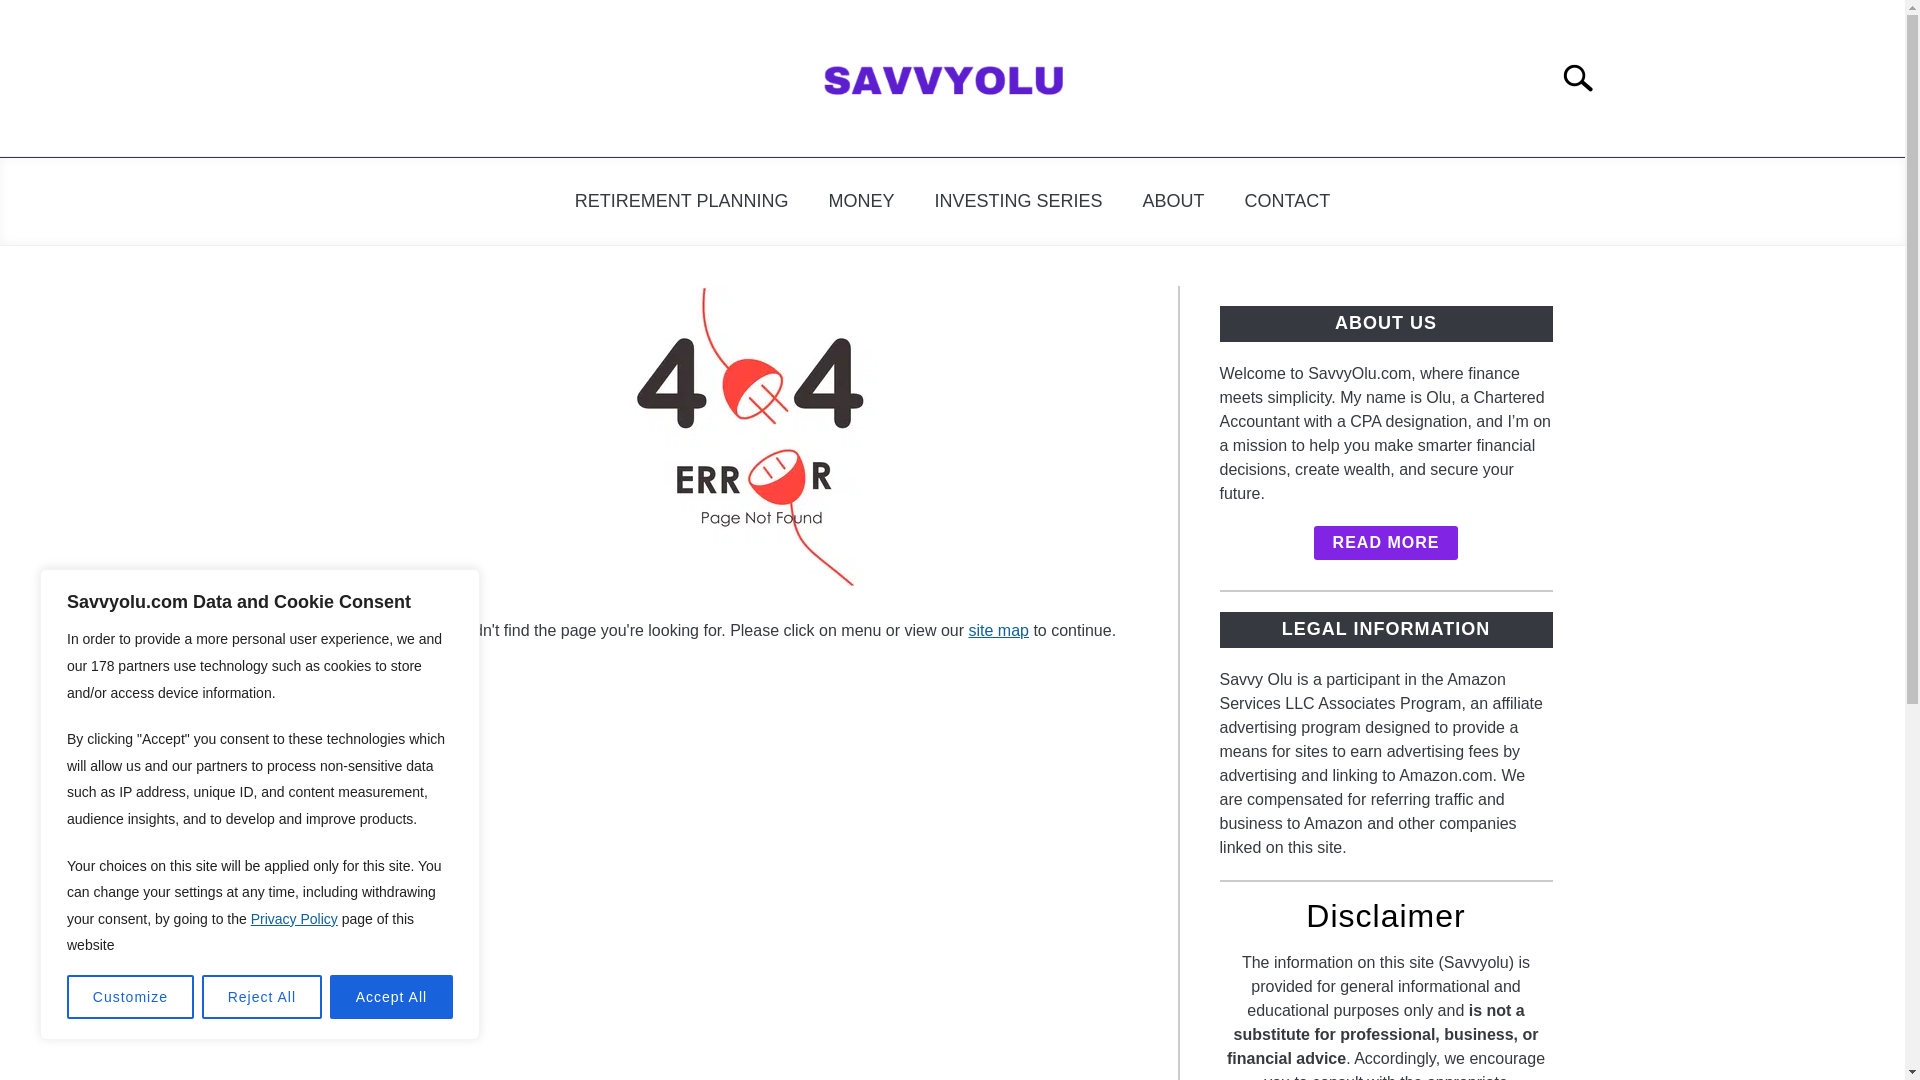  Describe the element at coordinates (1017, 201) in the screenshot. I see `INVESTING SERIES` at that location.